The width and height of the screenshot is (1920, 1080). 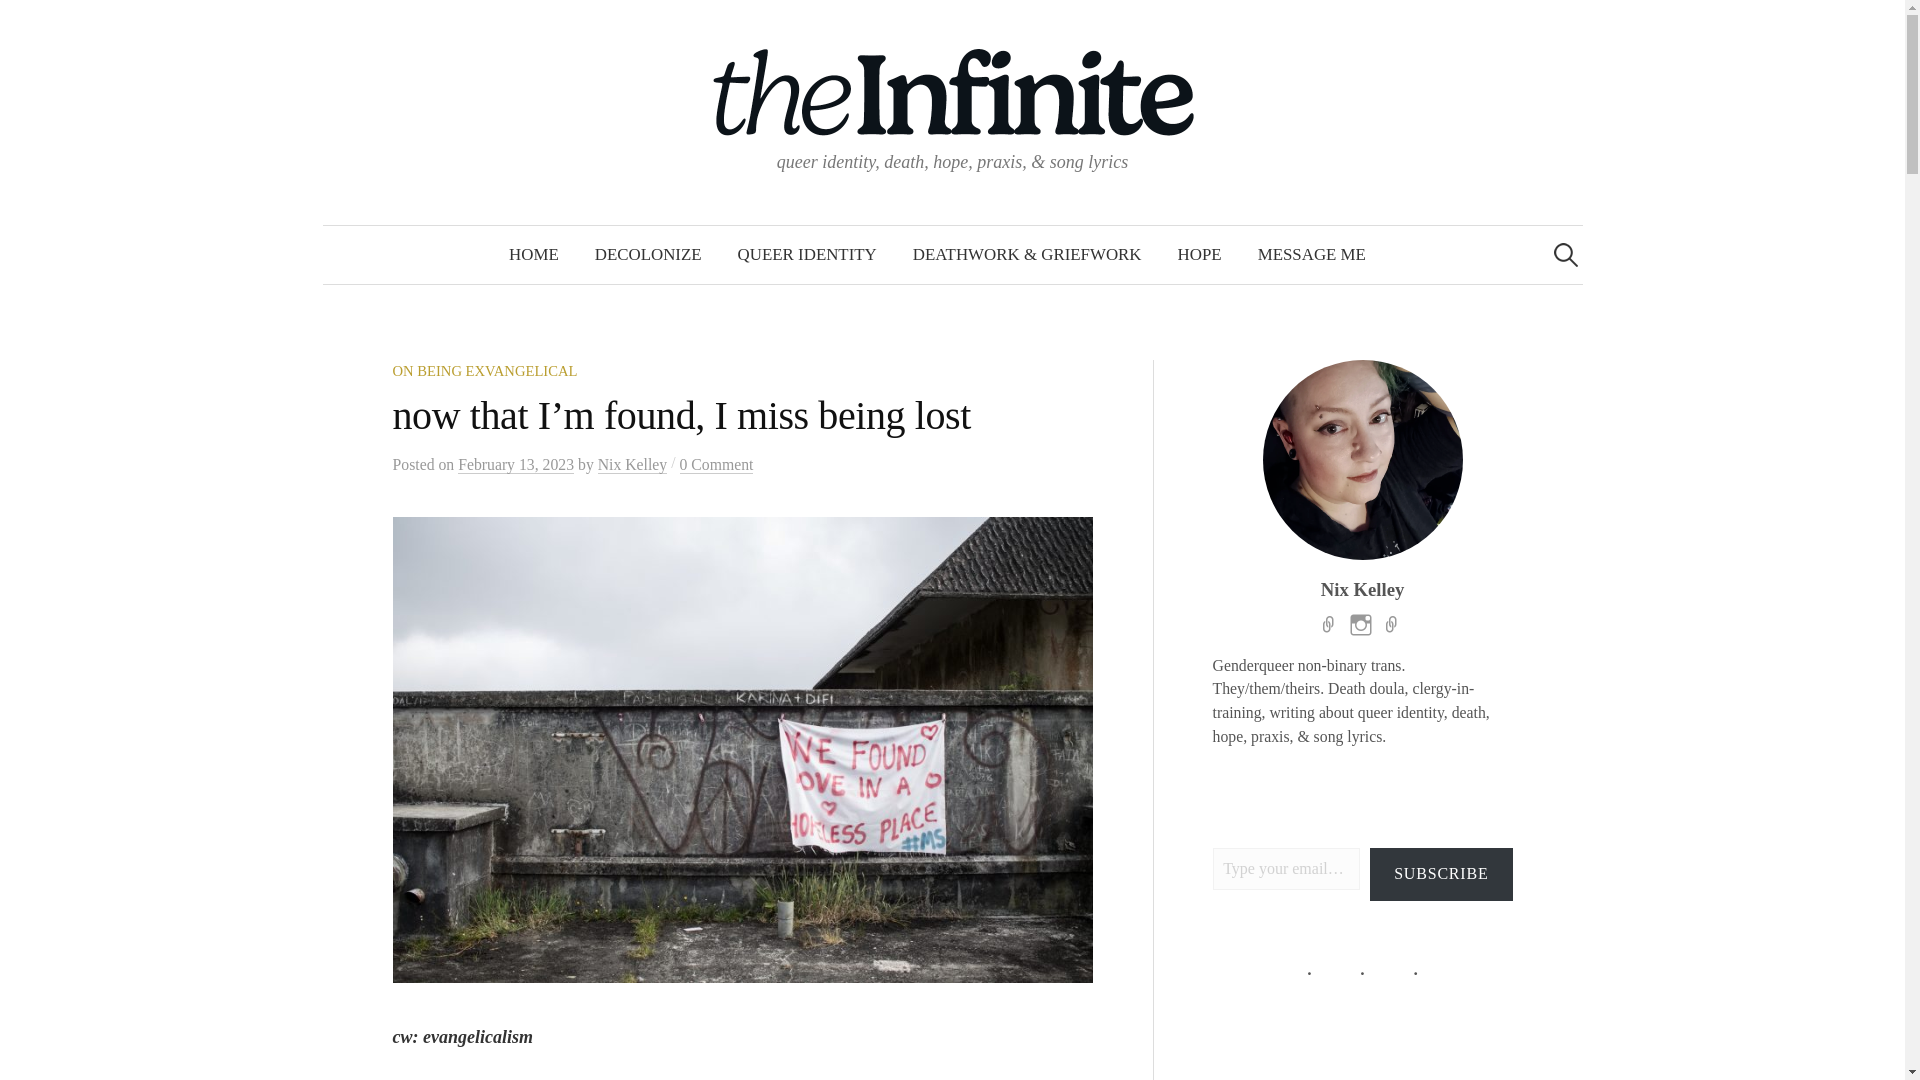 What do you see at coordinates (1441, 874) in the screenshot?
I see `SUBSCRIBE` at bounding box center [1441, 874].